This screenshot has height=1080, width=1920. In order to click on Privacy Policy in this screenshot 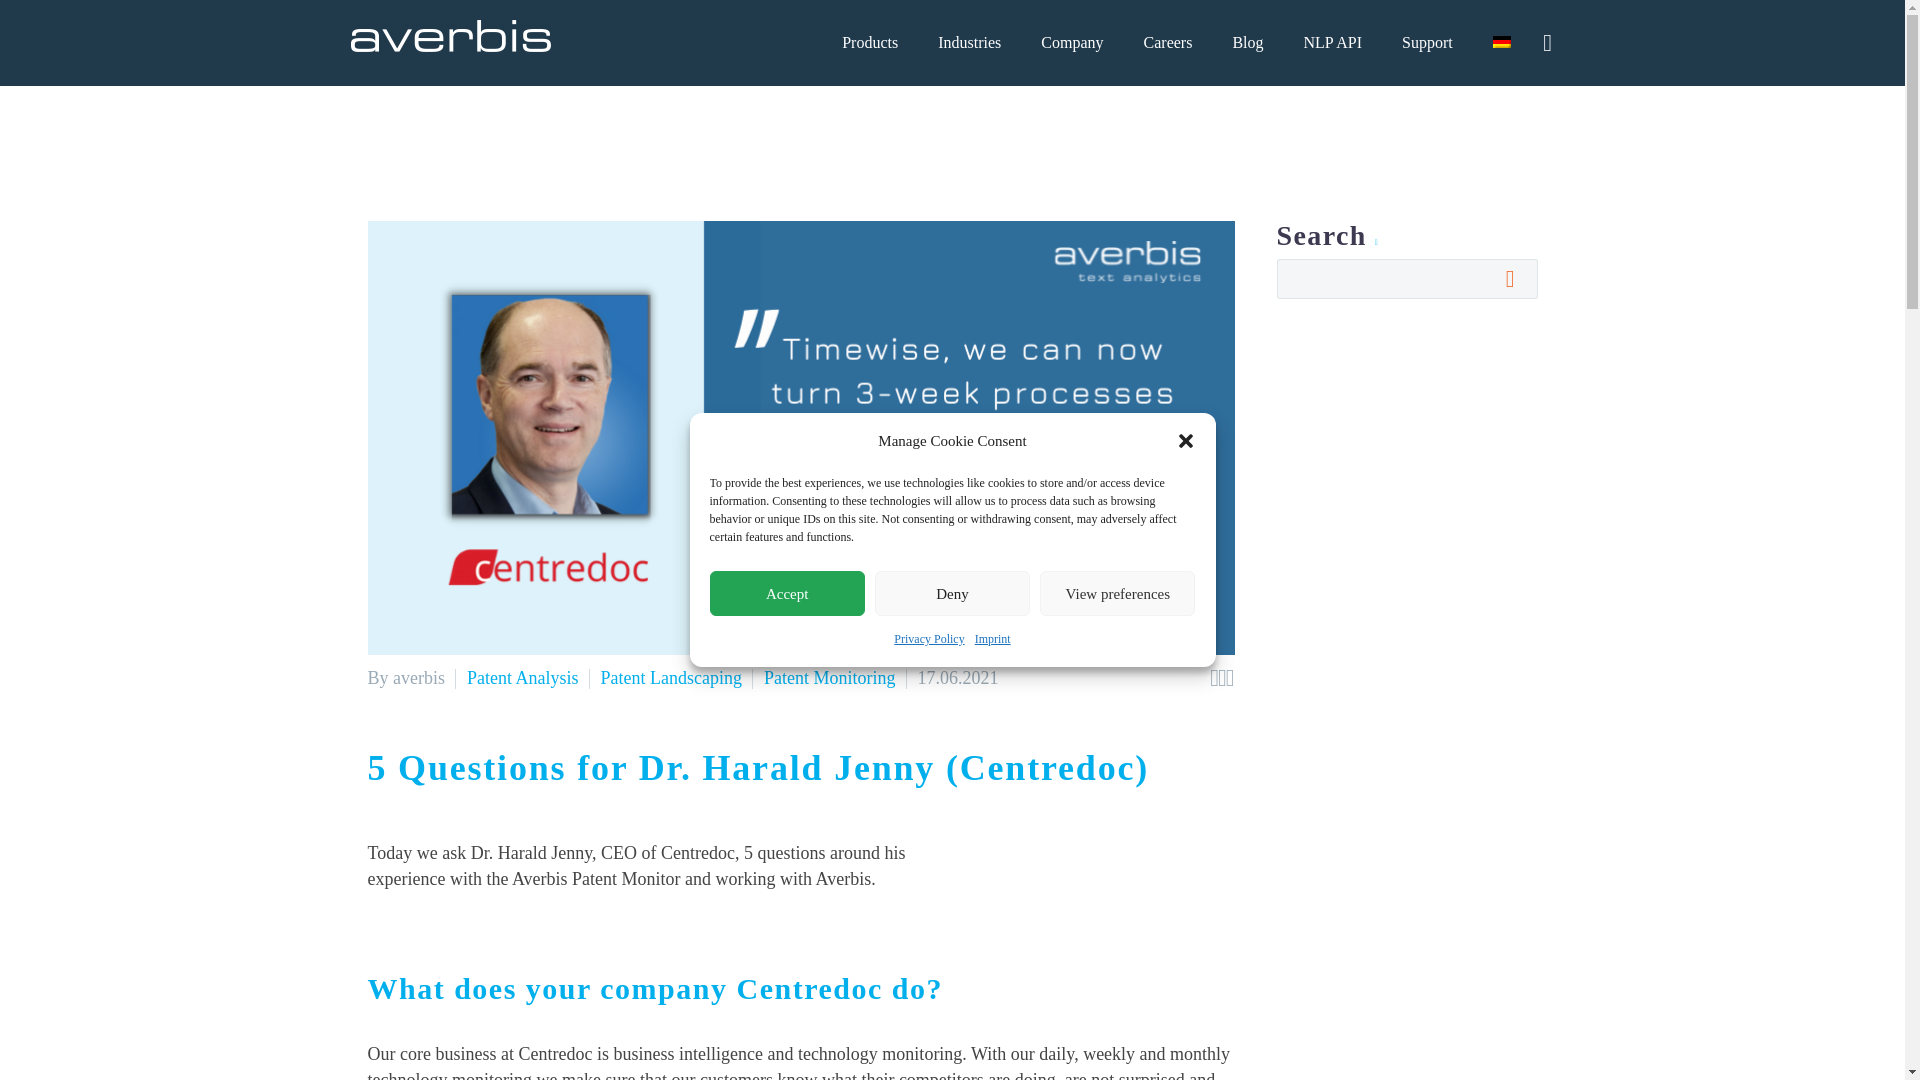, I will do `click(928, 639)`.